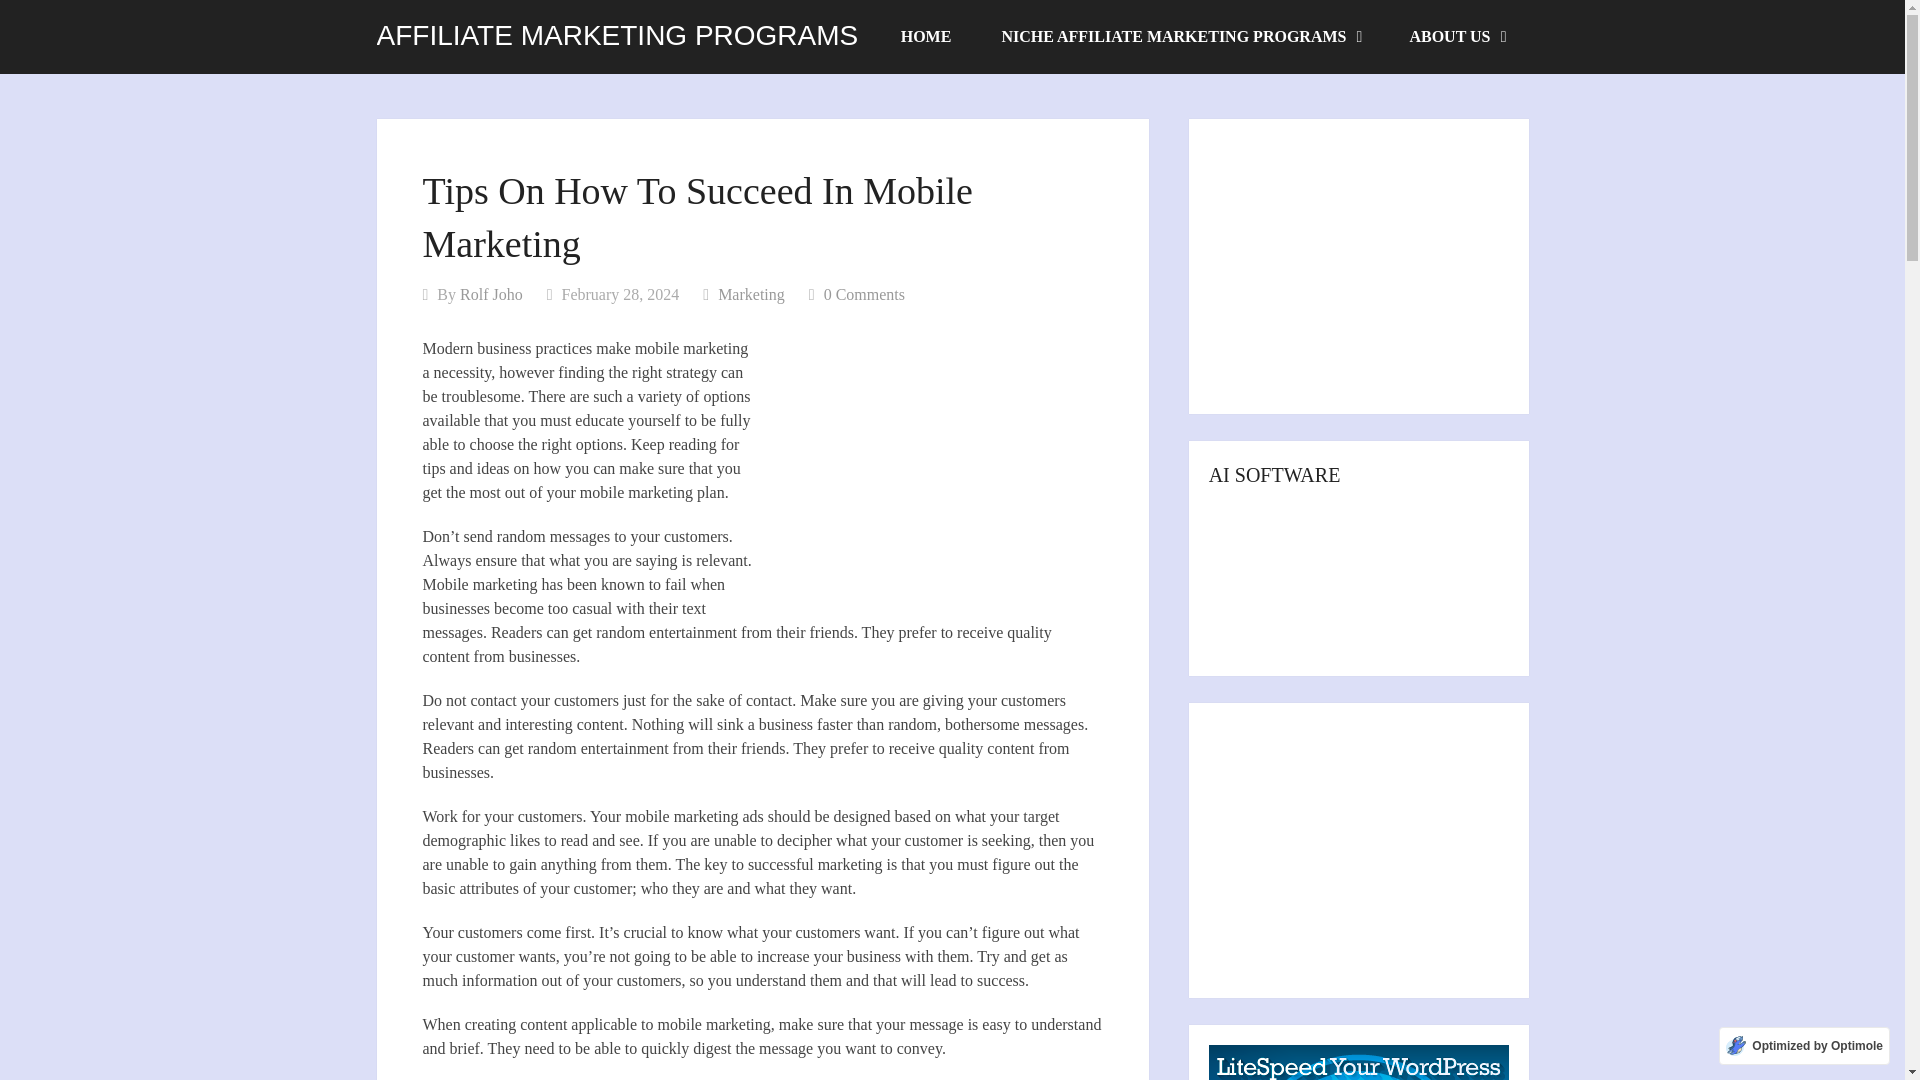  Describe the element at coordinates (1456, 37) in the screenshot. I see `ABOUT US` at that location.